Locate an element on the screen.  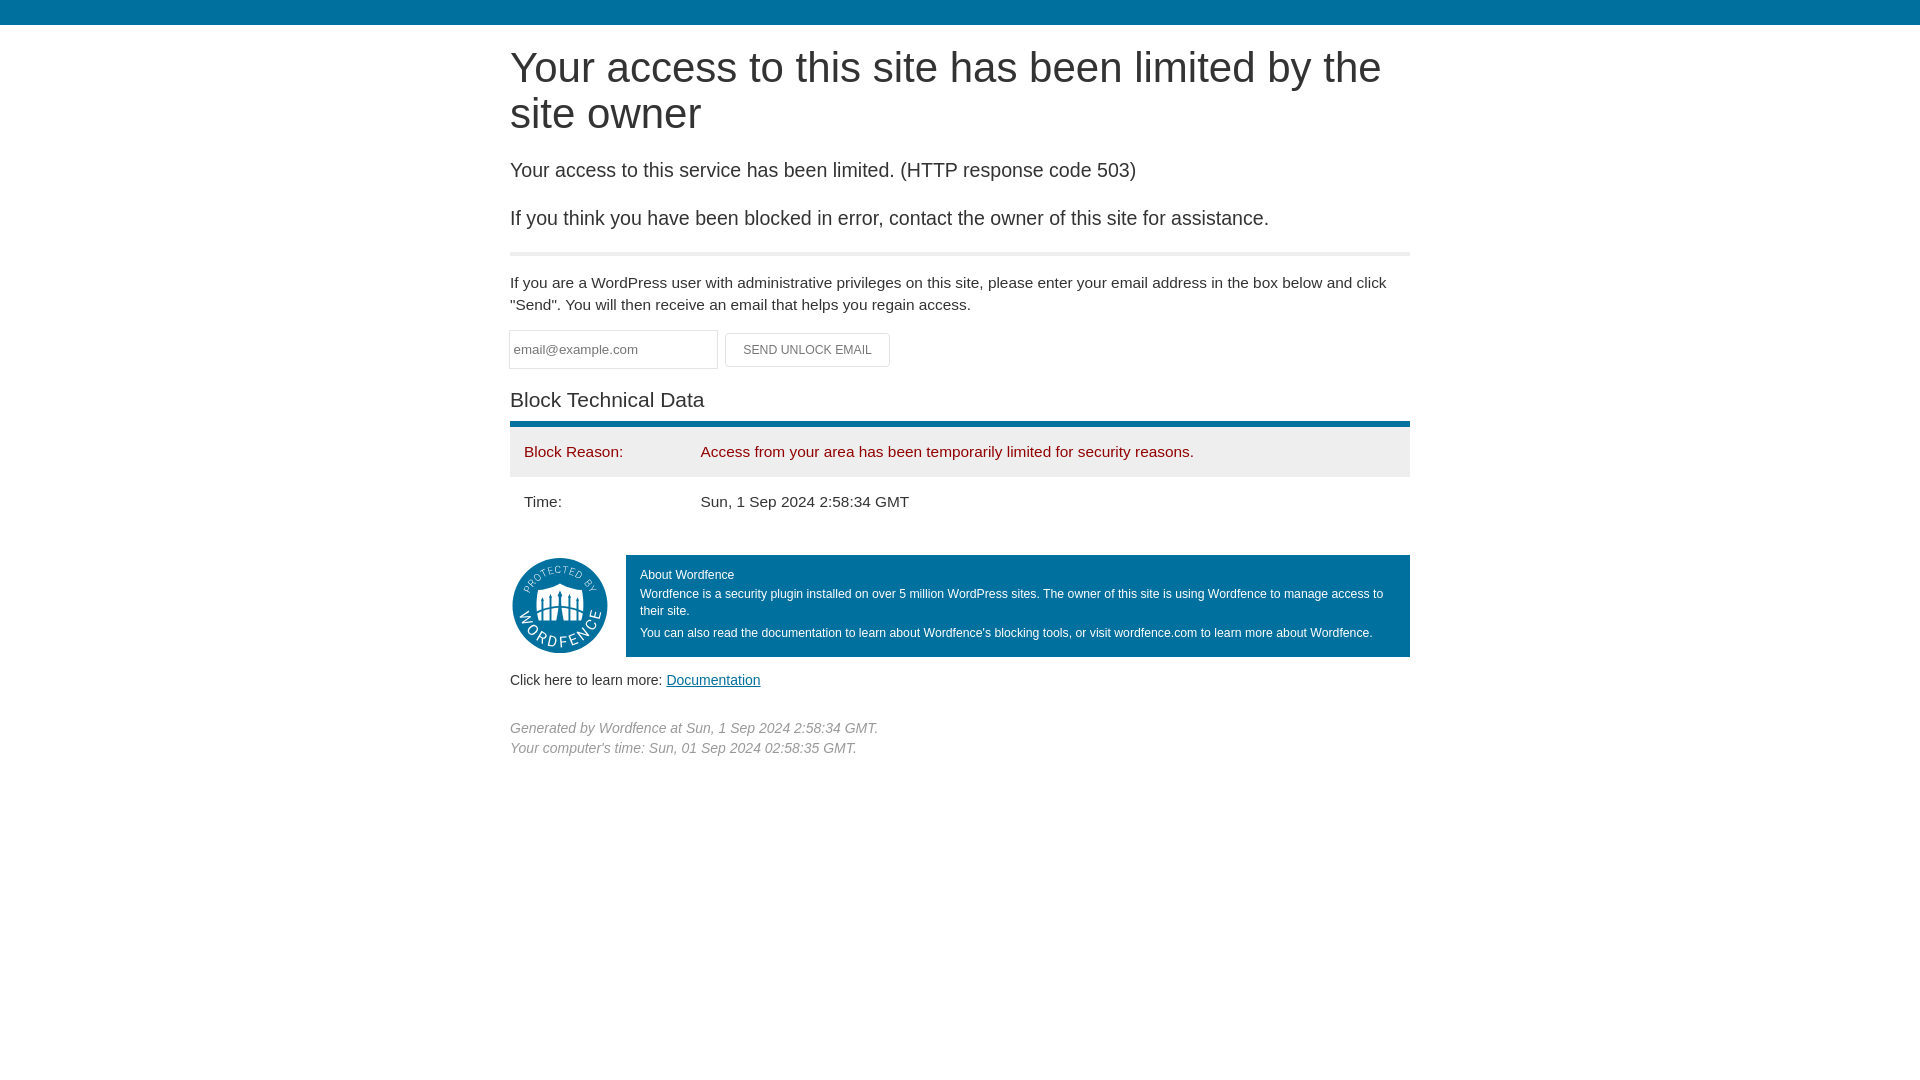
Documentation is located at coordinates (713, 679).